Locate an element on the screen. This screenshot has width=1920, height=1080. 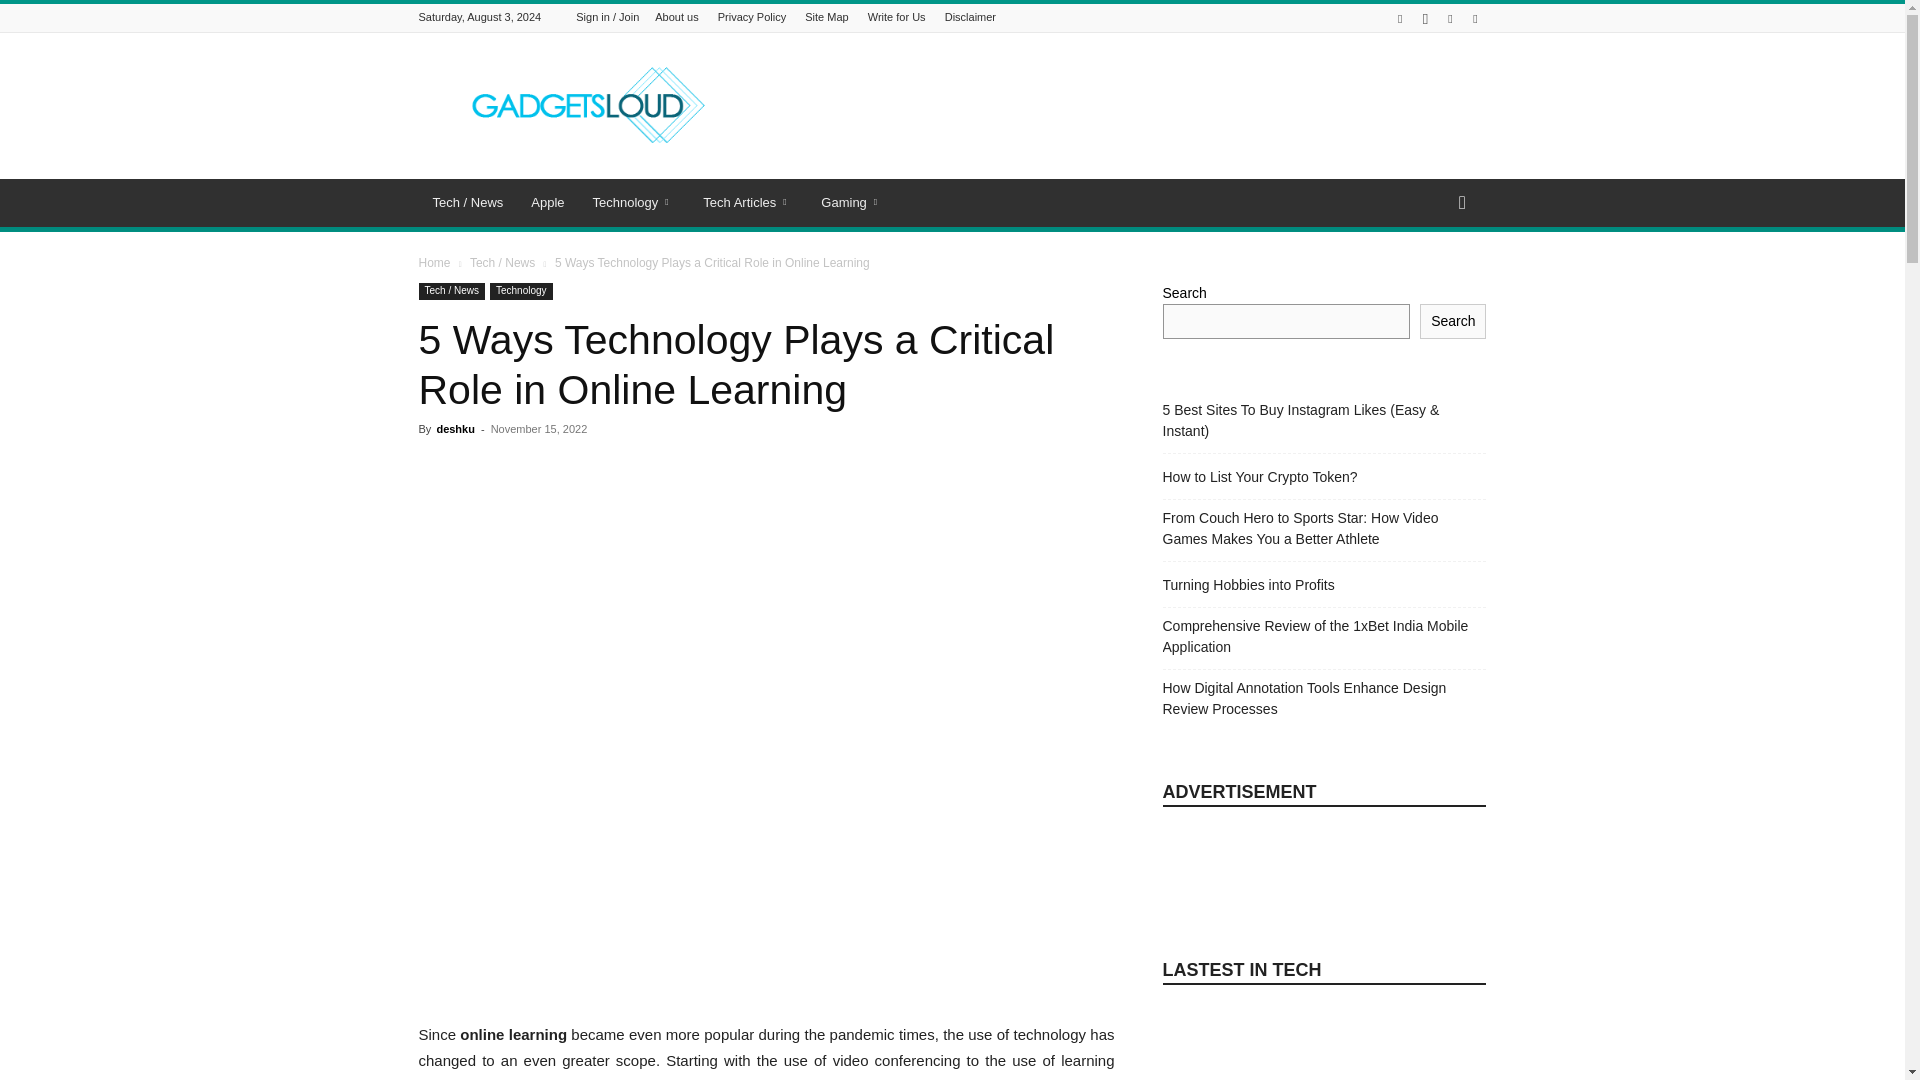
Site Map is located at coordinates (826, 16).